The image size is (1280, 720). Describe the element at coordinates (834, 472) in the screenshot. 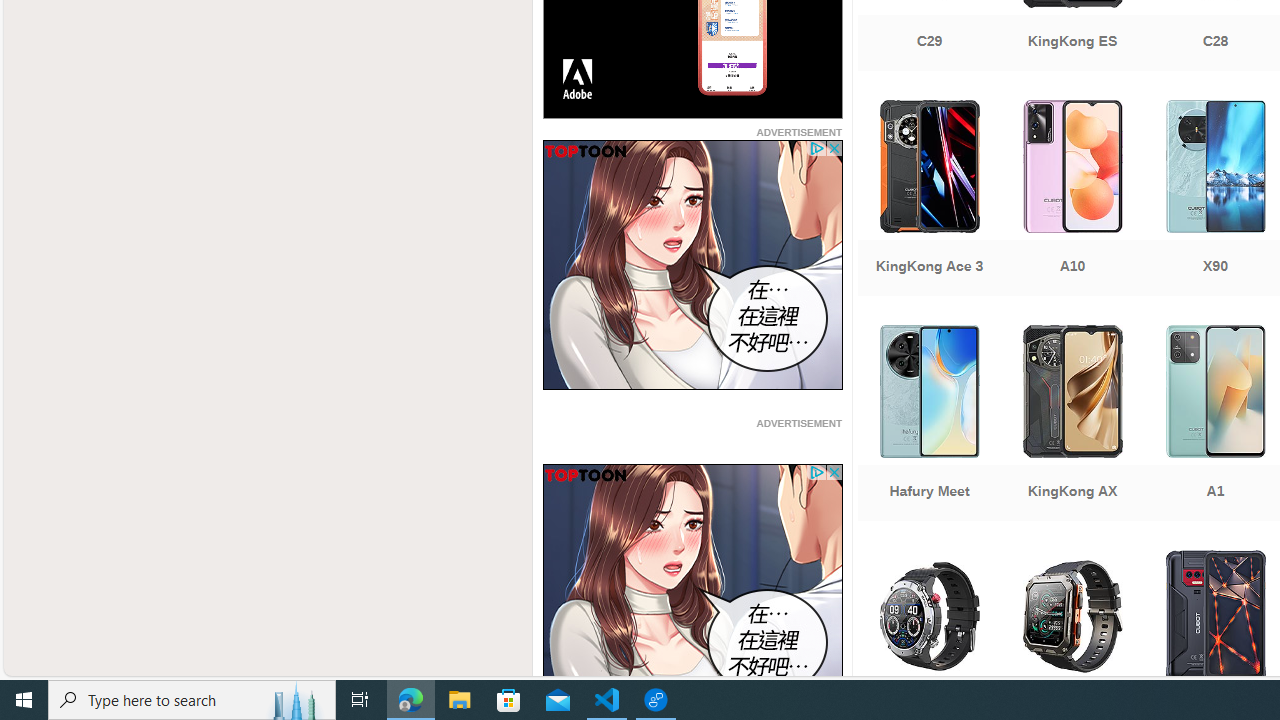

I see `AutomationID: close_button_svg` at that location.